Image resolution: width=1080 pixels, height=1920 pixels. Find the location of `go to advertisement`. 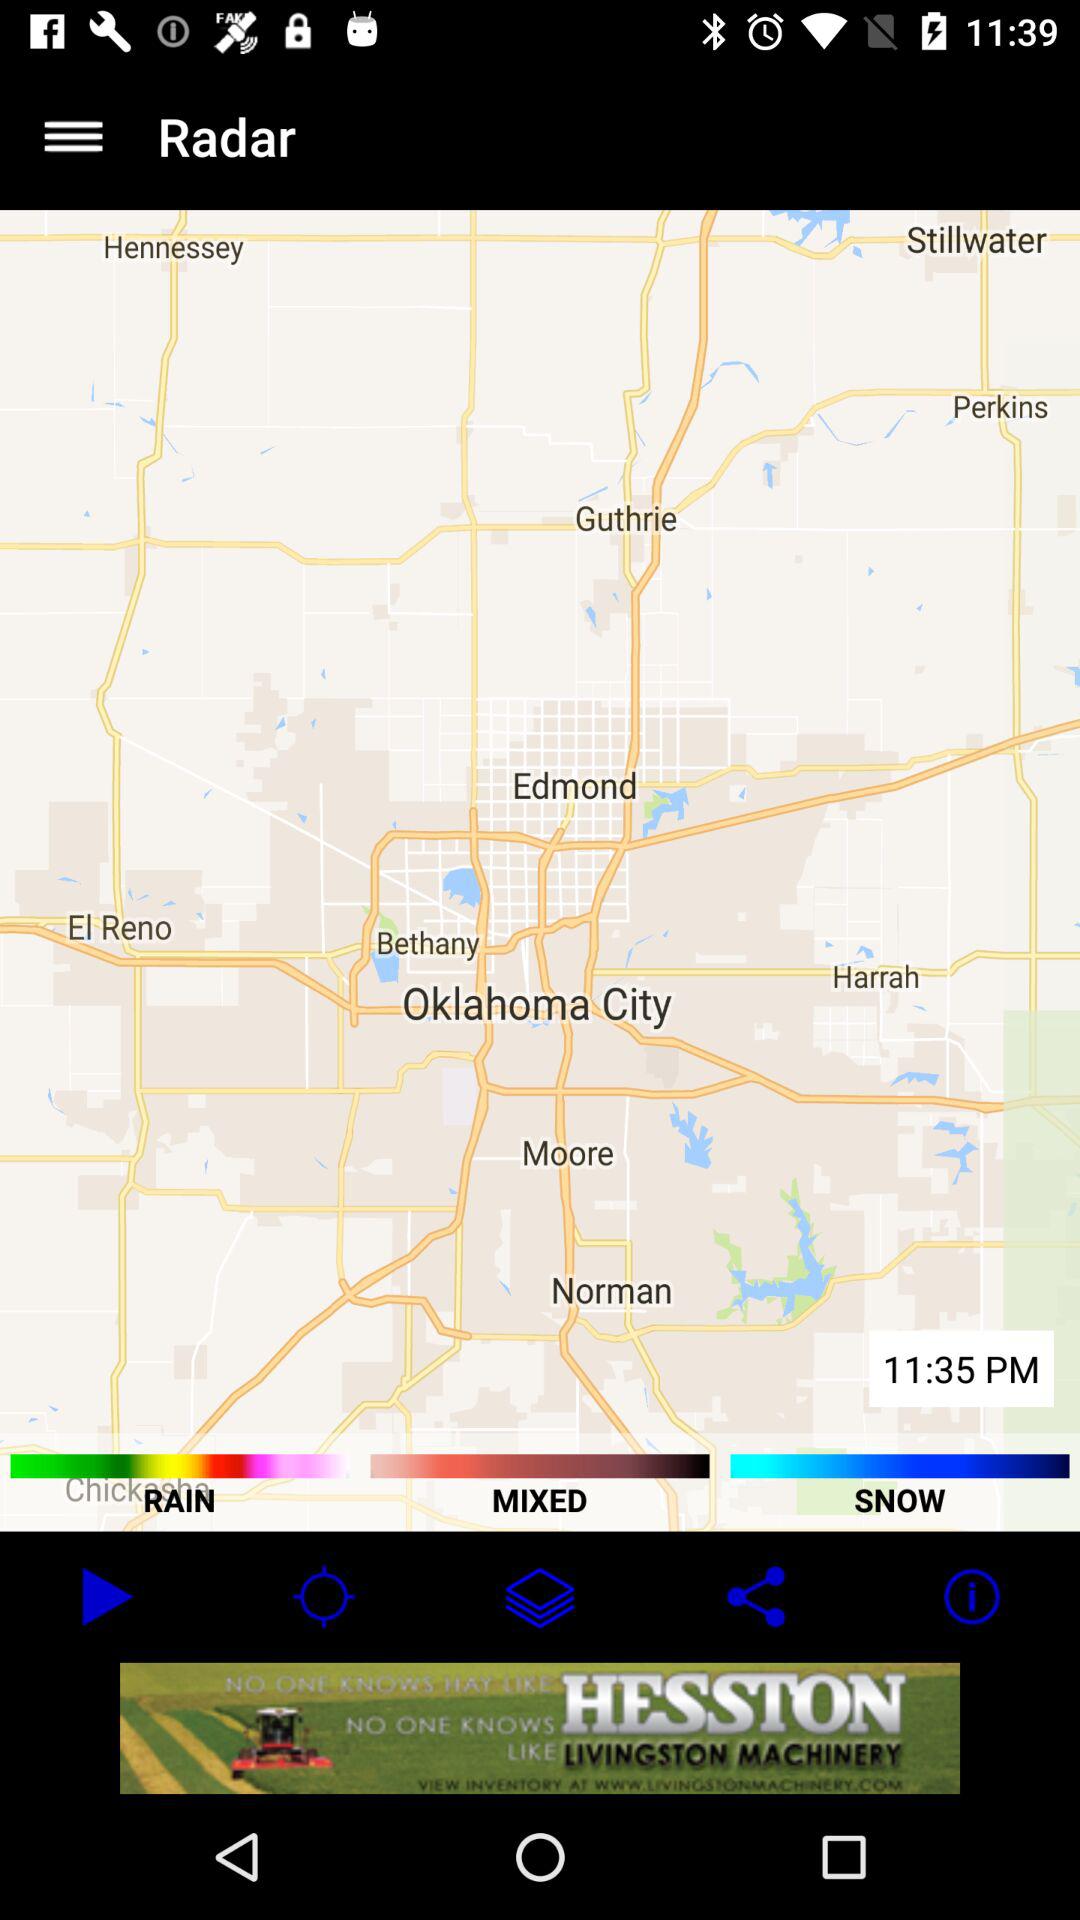

go to advertisement is located at coordinates (540, 1728).